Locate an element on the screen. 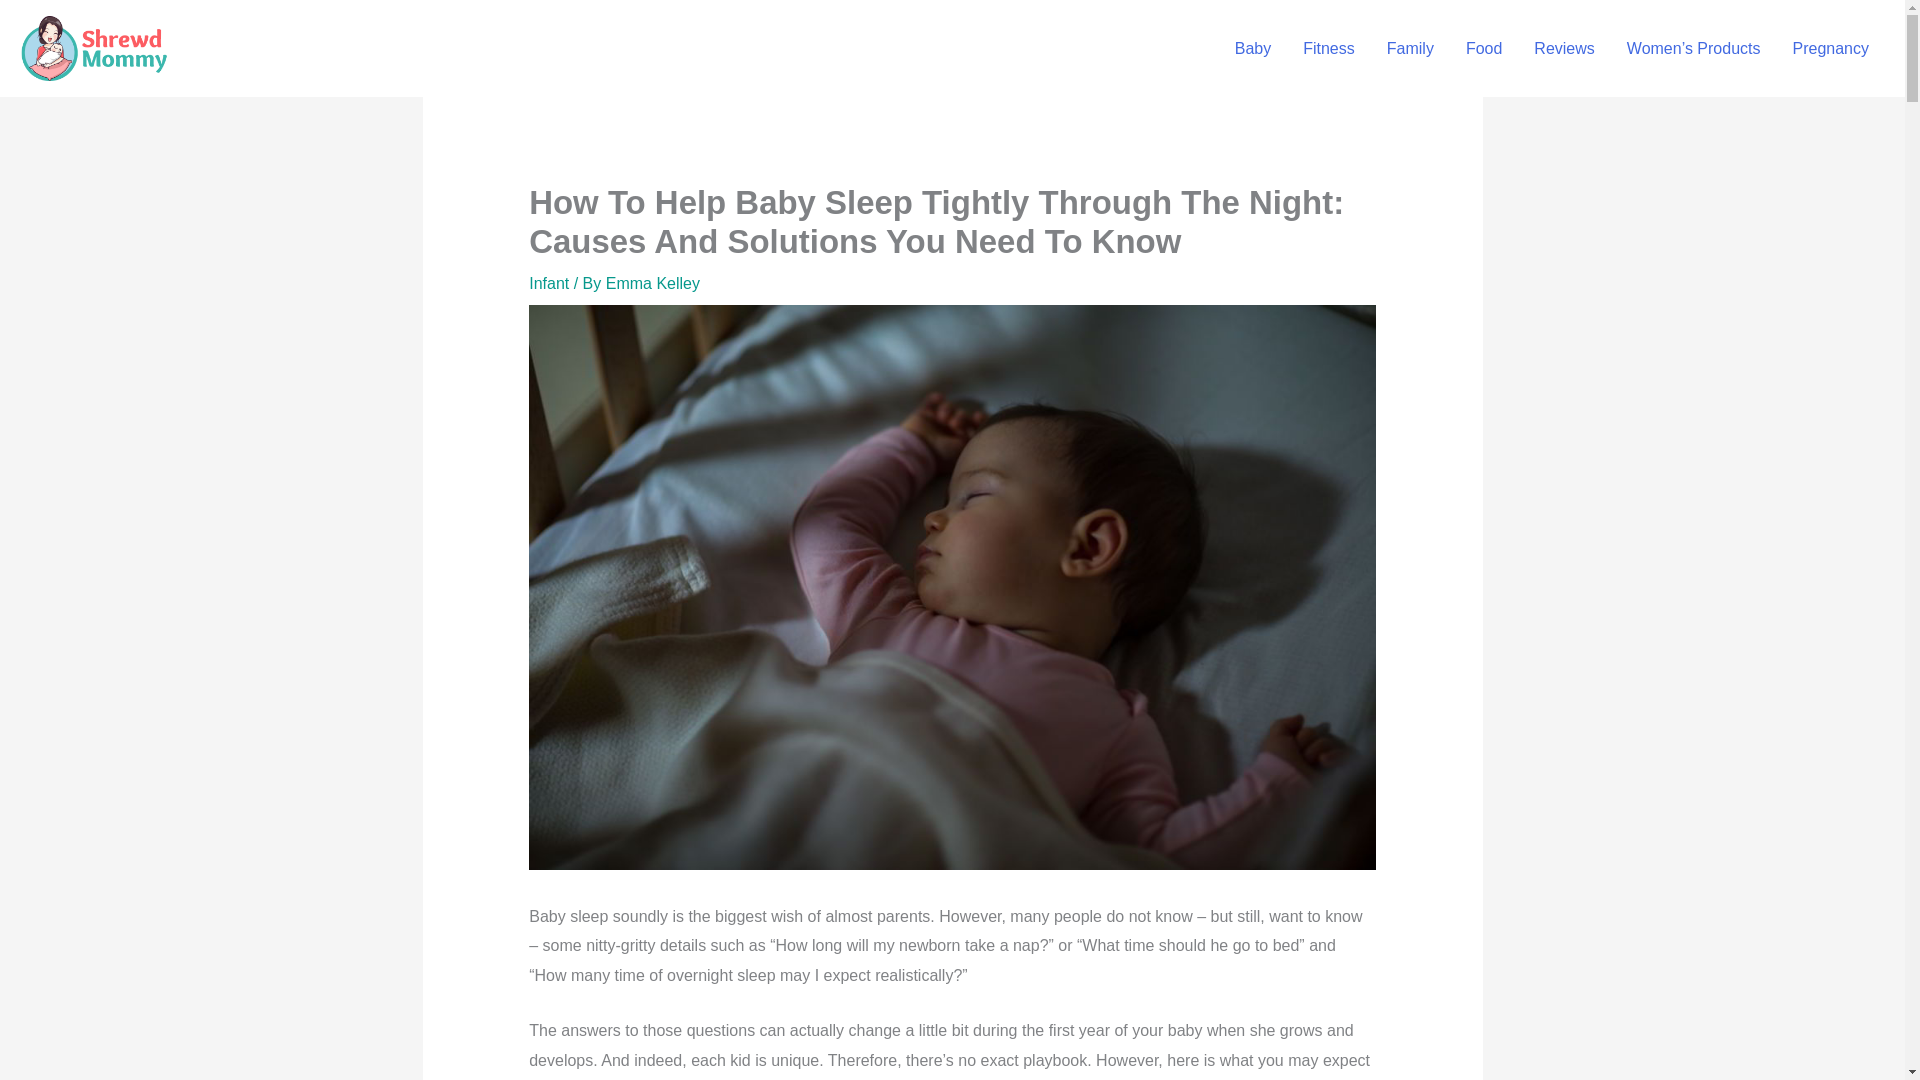 Image resolution: width=1920 pixels, height=1080 pixels. Fitness is located at coordinates (1328, 49).